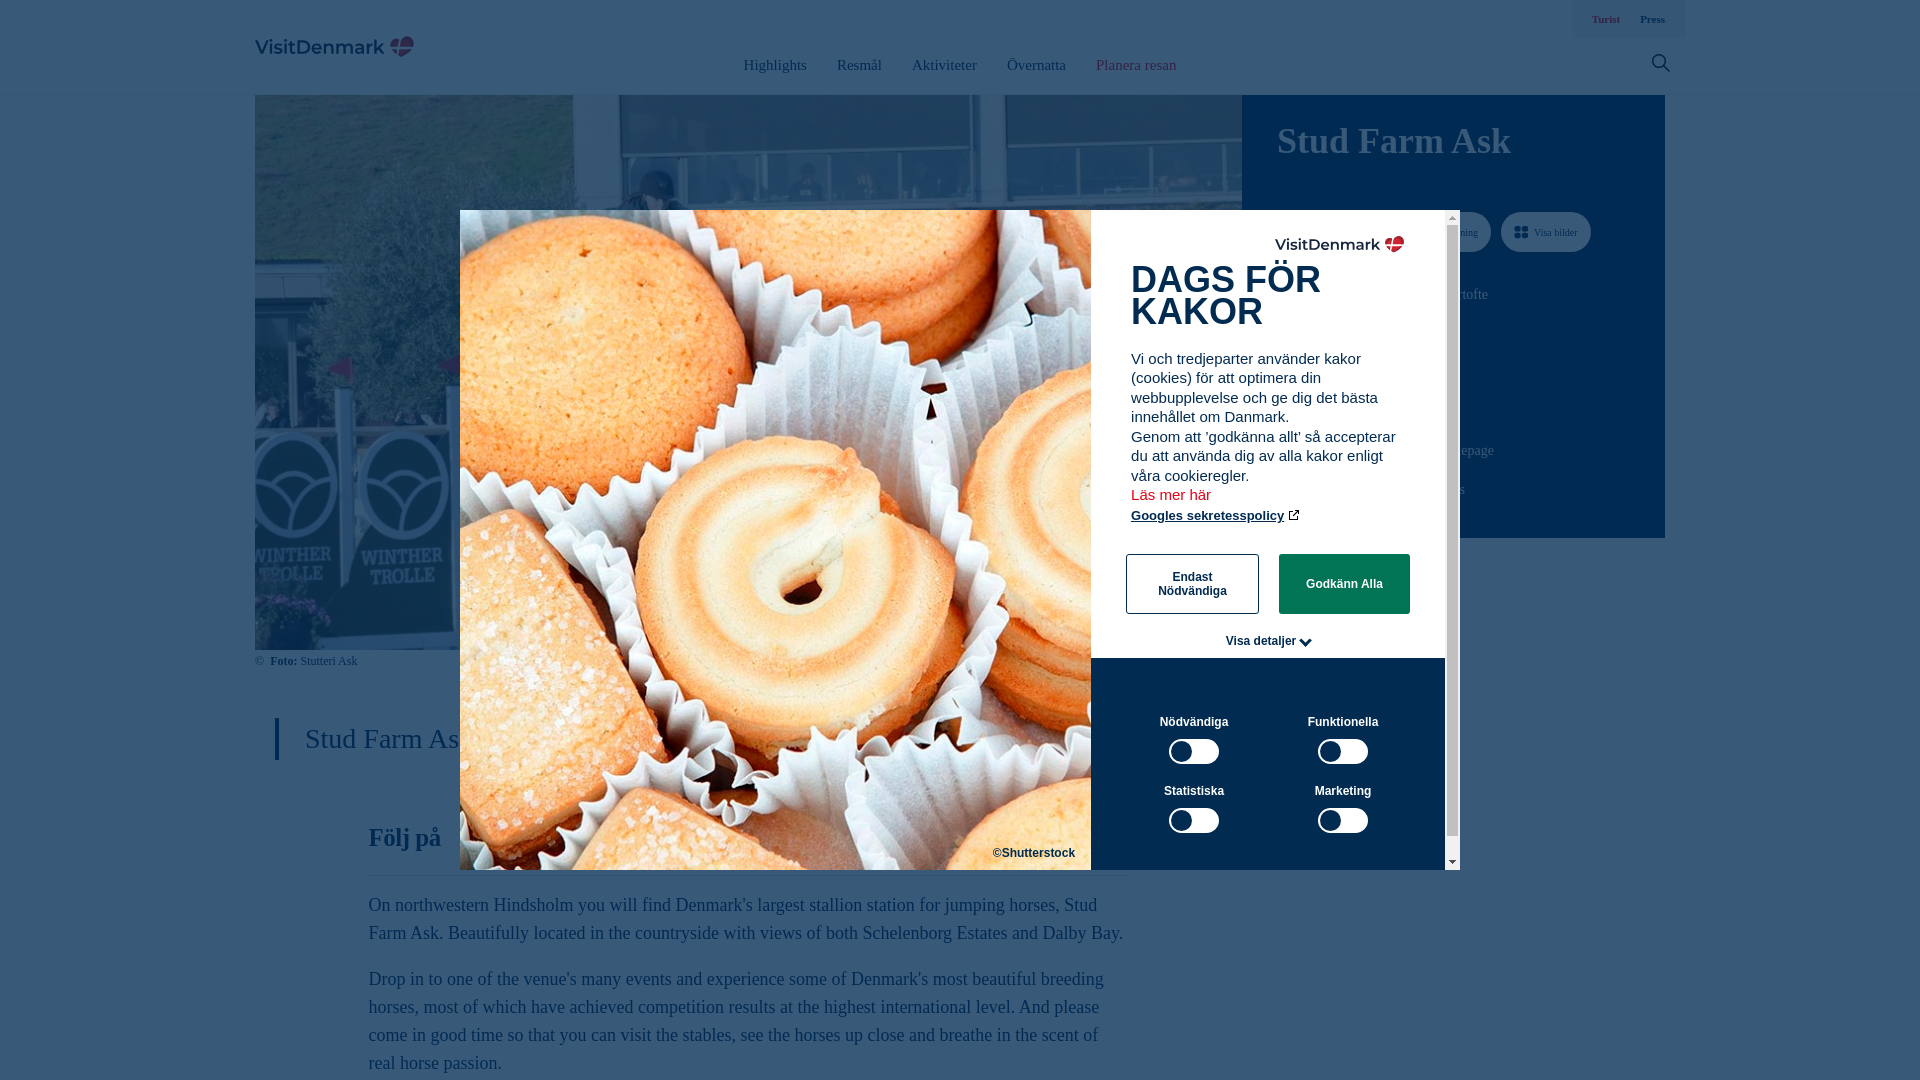  What do you see at coordinates (1216, 514) in the screenshot?
I see `Googles sekretesspolicy` at bounding box center [1216, 514].